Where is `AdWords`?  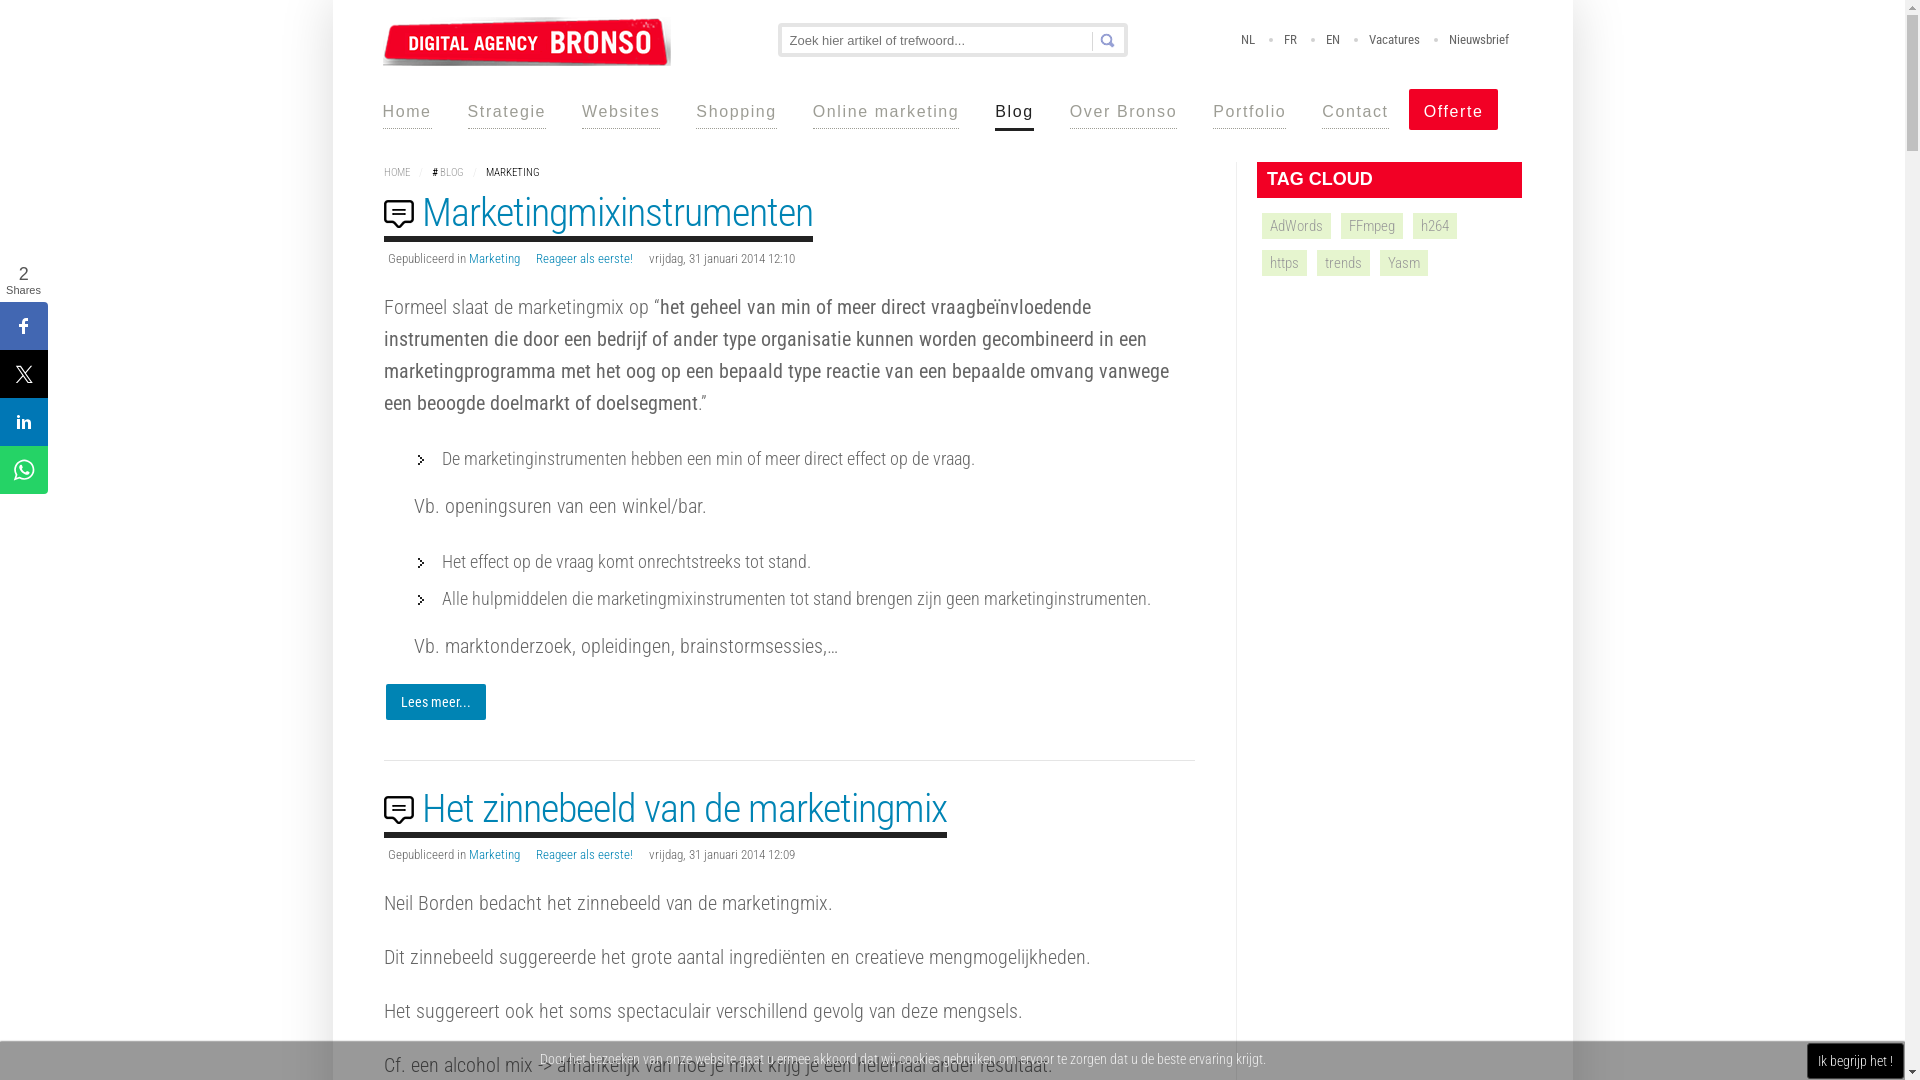 AdWords is located at coordinates (1296, 226).